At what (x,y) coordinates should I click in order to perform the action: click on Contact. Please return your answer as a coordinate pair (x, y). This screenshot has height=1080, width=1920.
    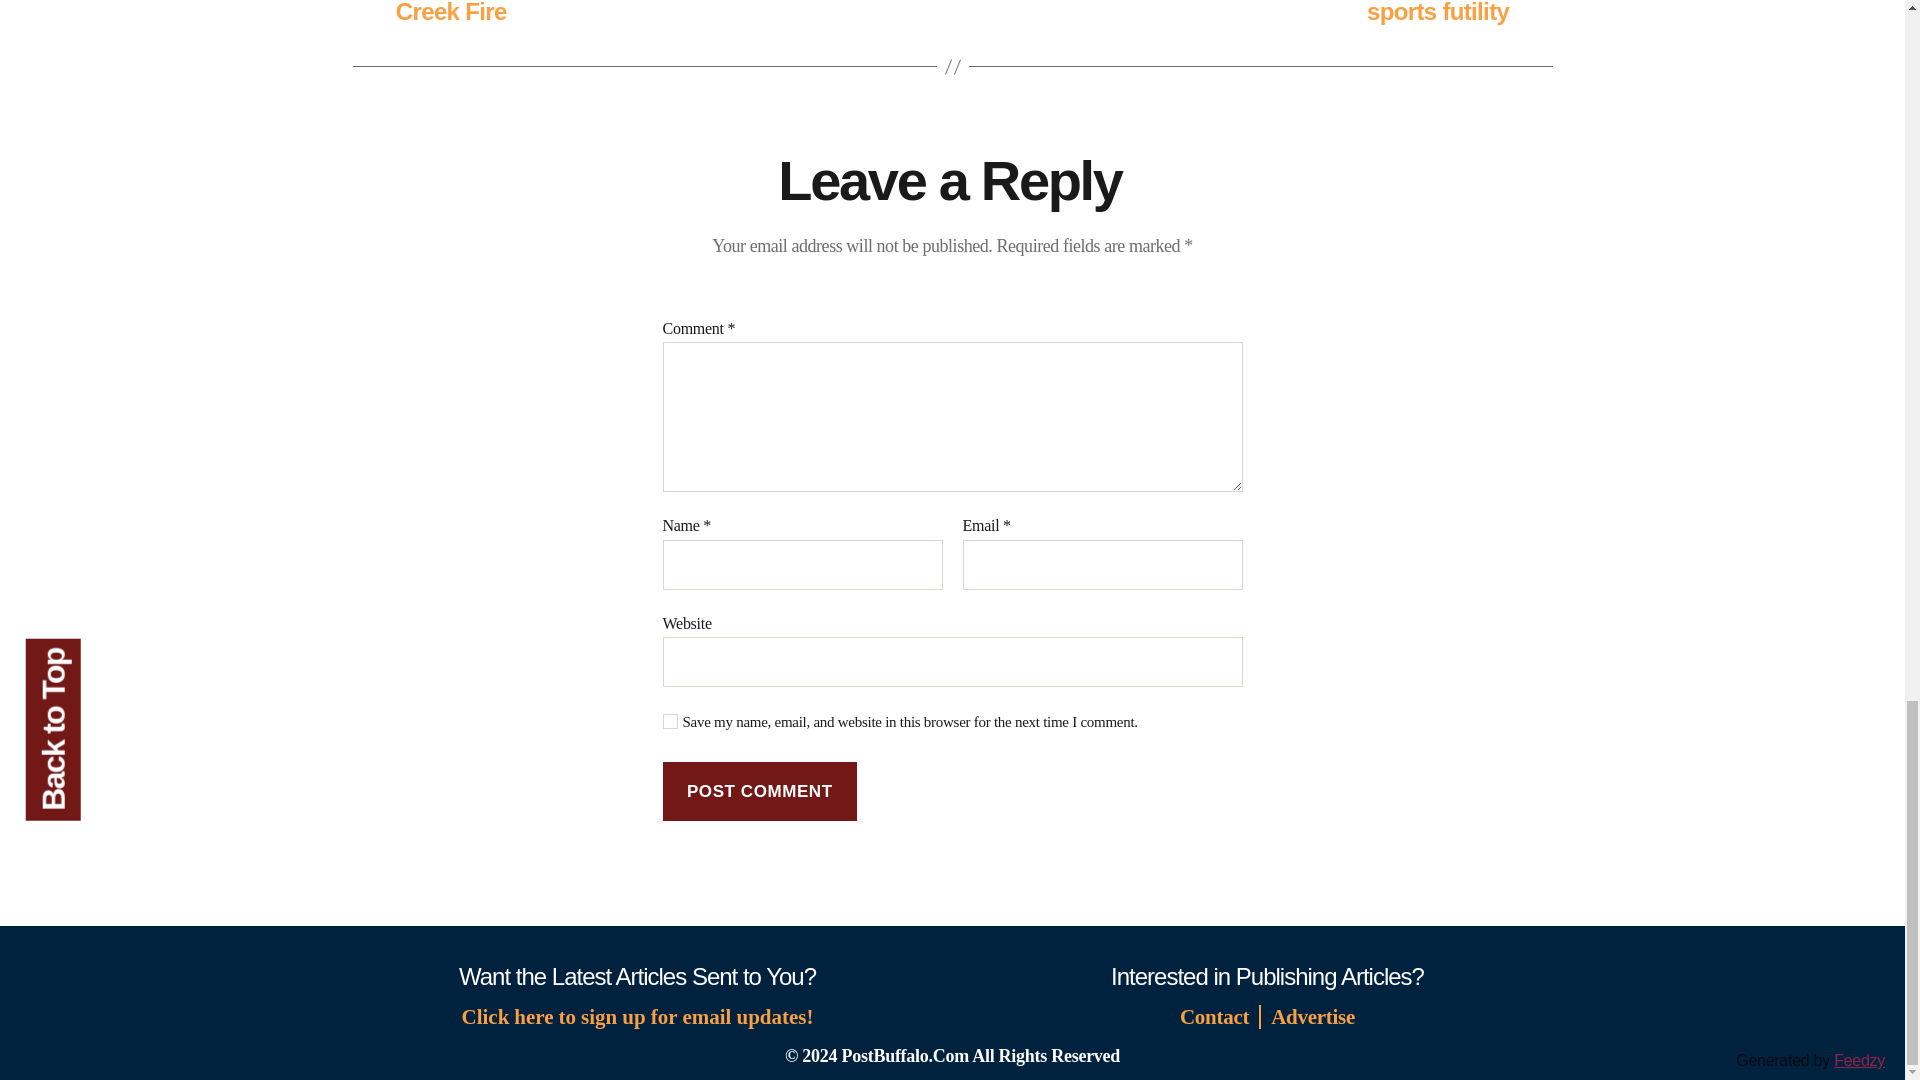
    Looking at the image, I should click on (1218, 1017).